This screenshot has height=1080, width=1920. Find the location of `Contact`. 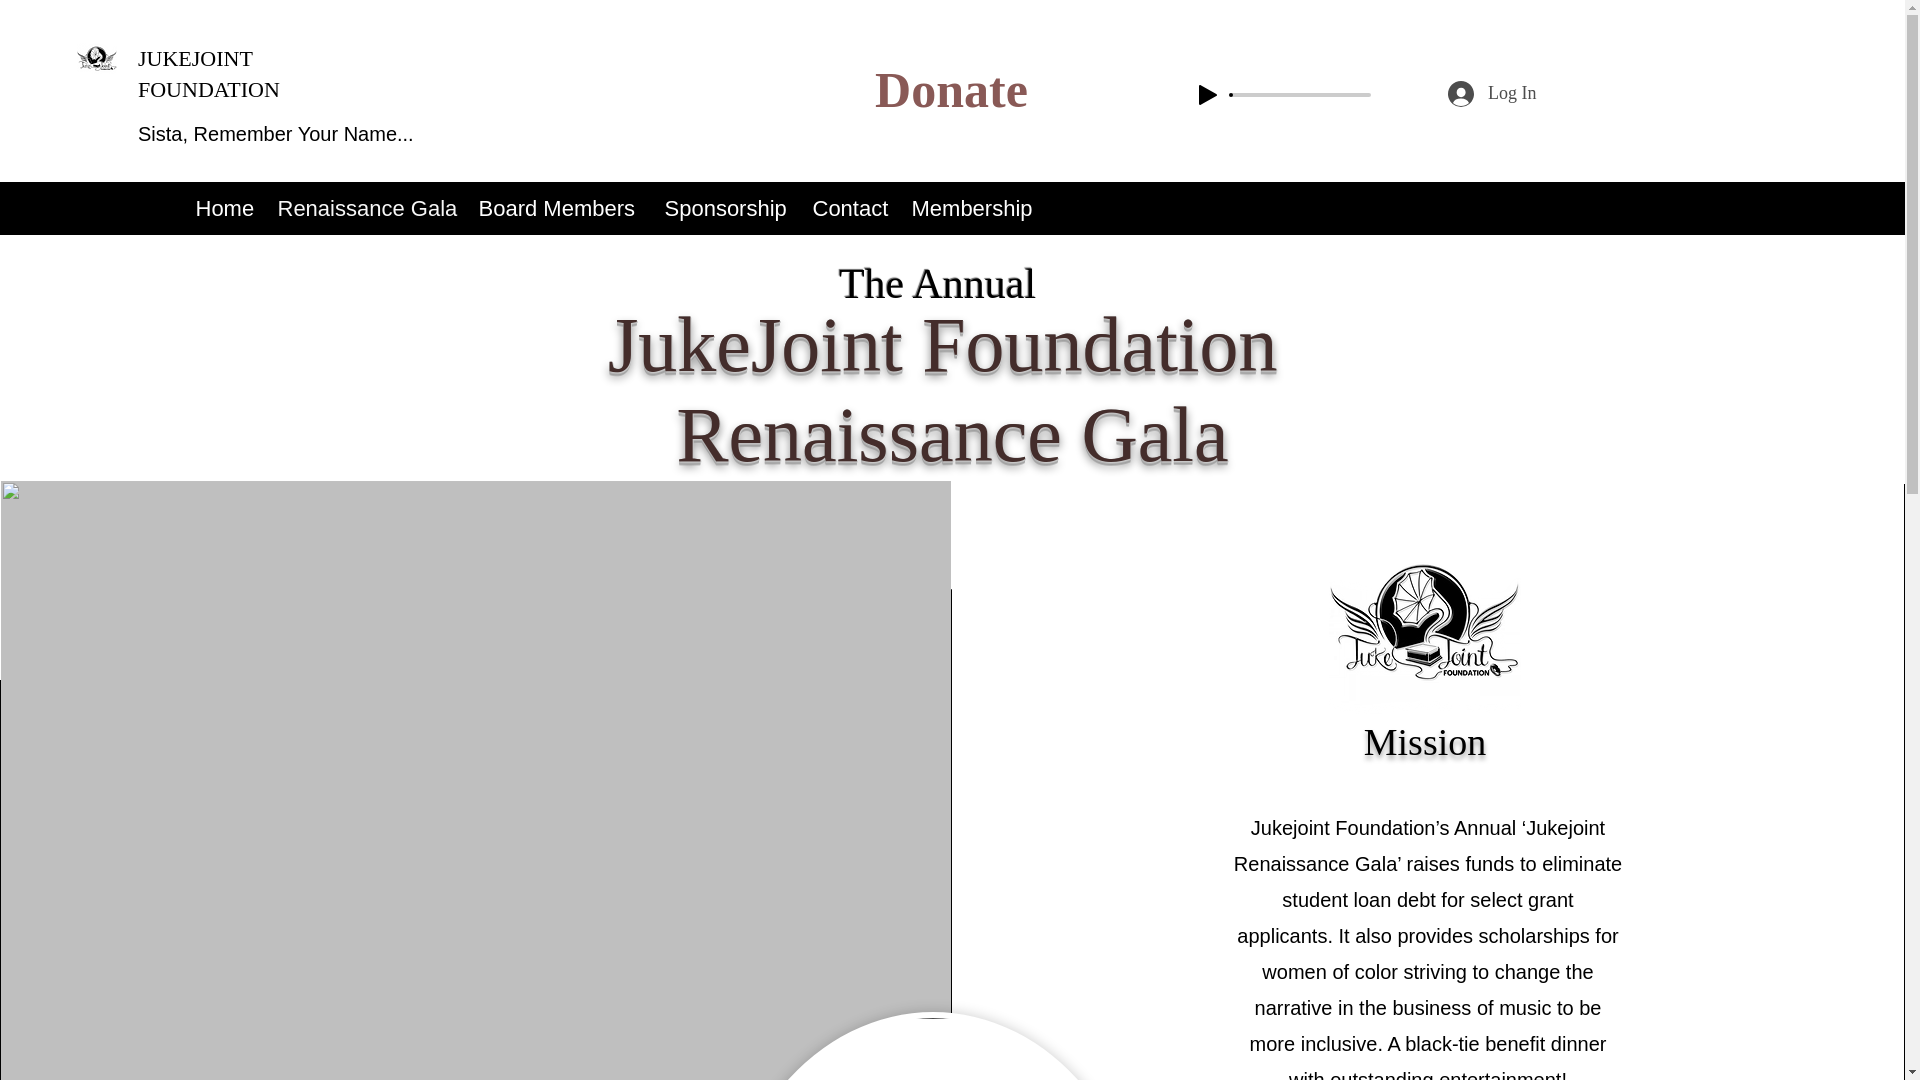

Contact is located at coordinates (851, 208).